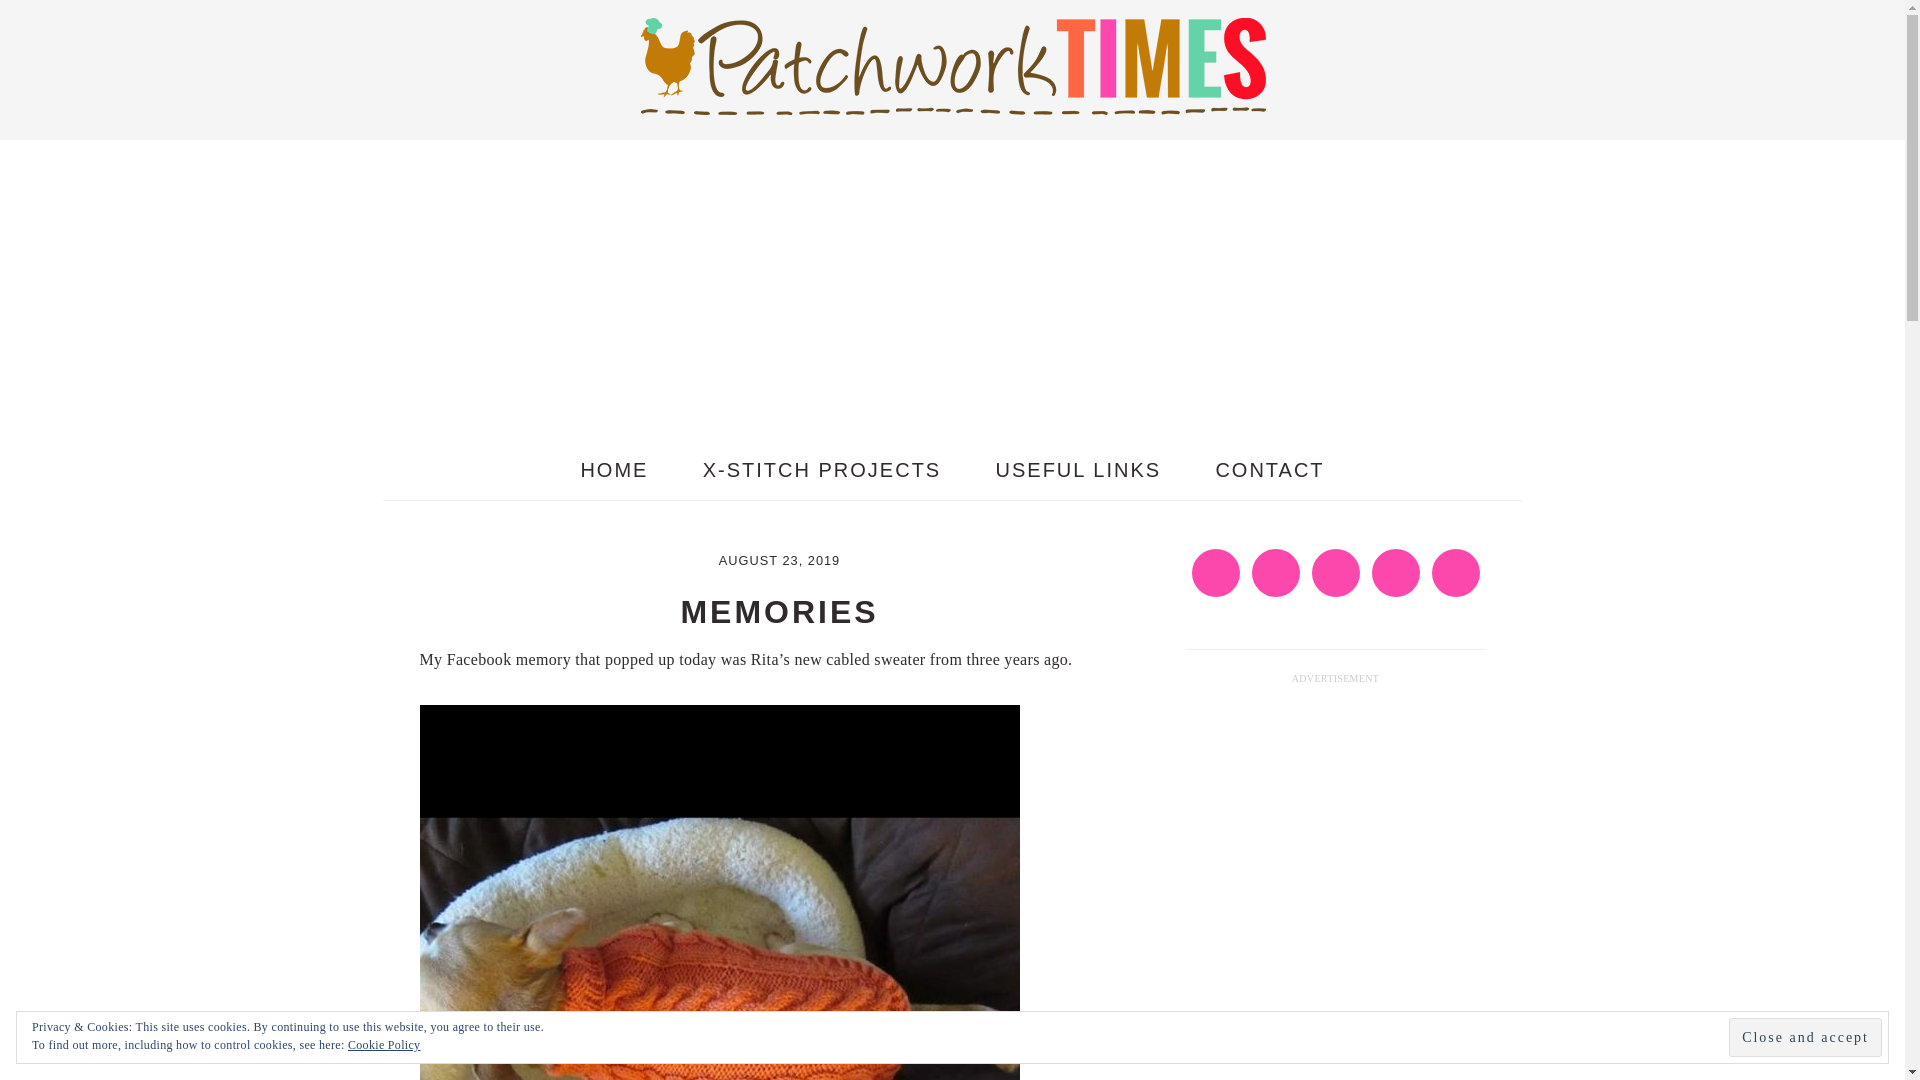 This screenshot has width=1920, height=1080. Describe the element at coordinates (614, 470) in the screenshot. I see `HOME` at that location.